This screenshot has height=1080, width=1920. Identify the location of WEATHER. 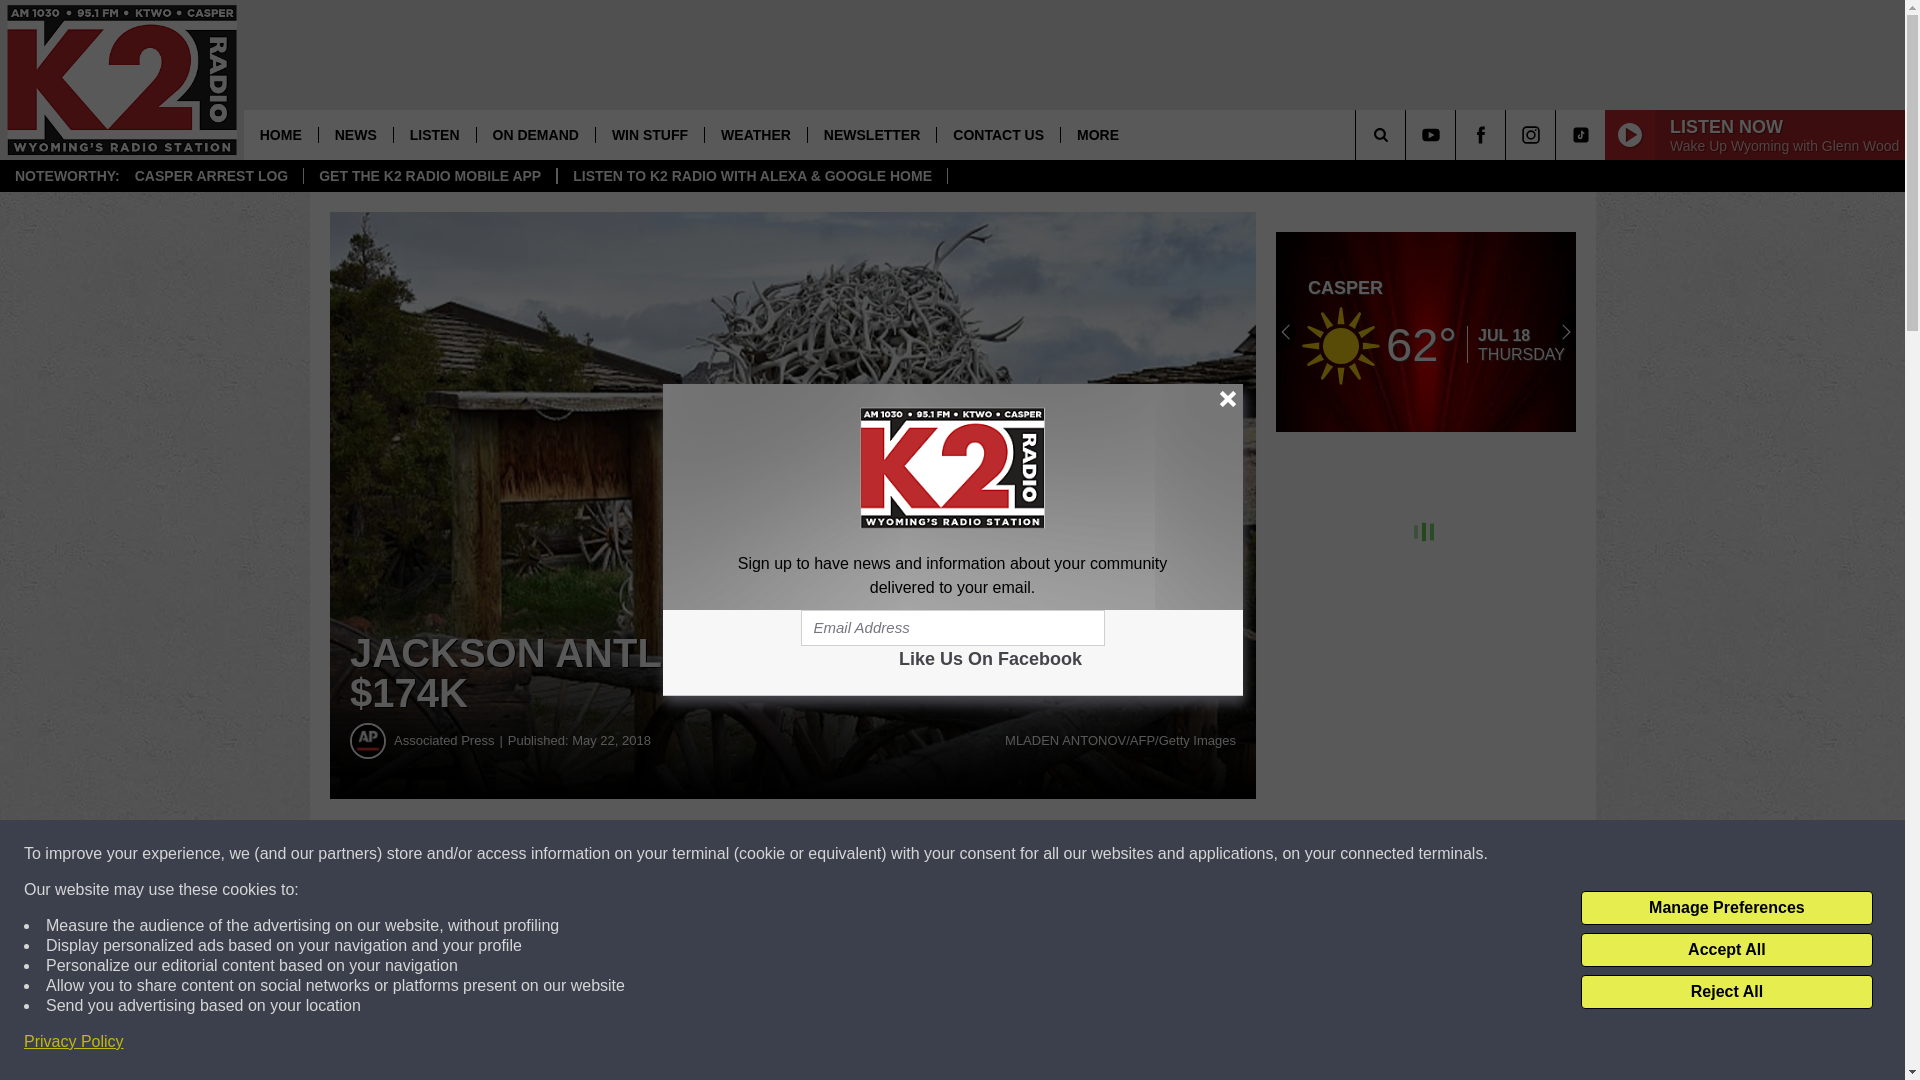
(755, 134).